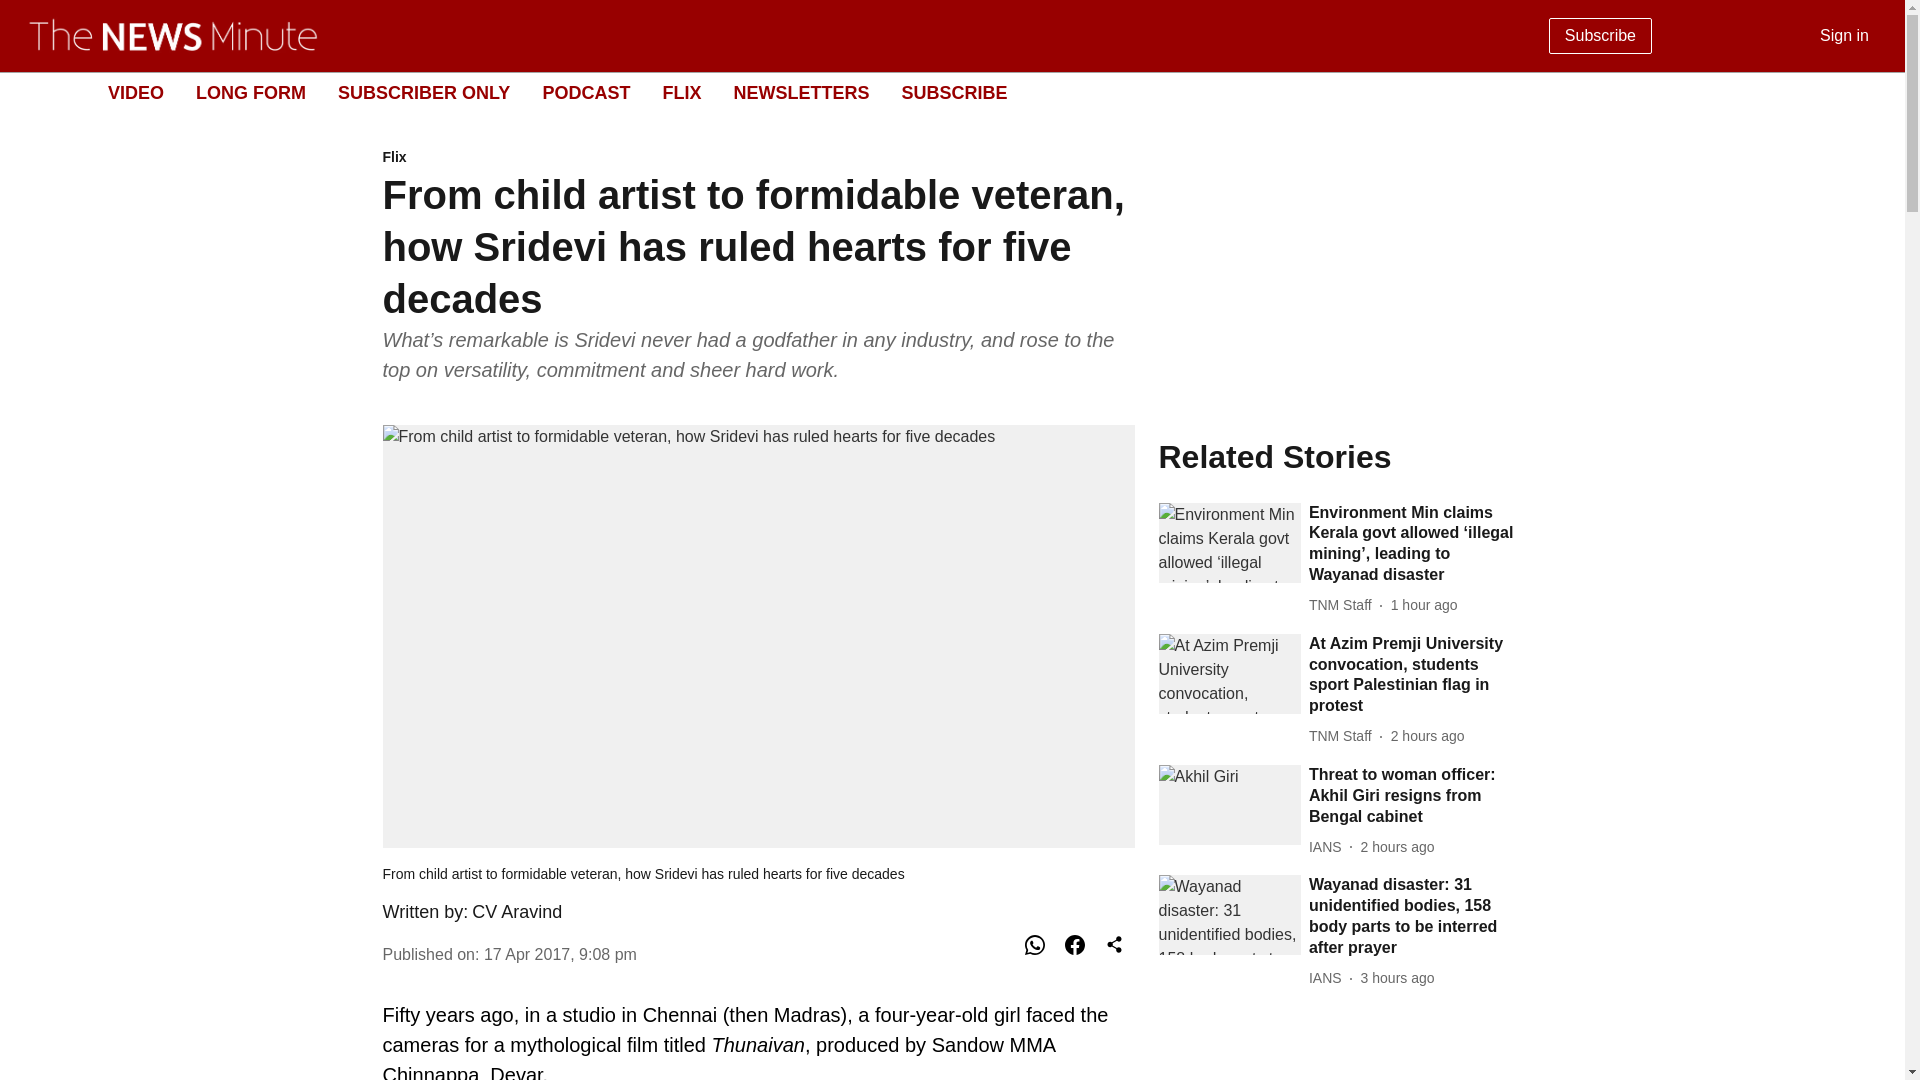 The width and height of the screenshot is (1920, 1080). I want to click on Flix, so click(758, 158).